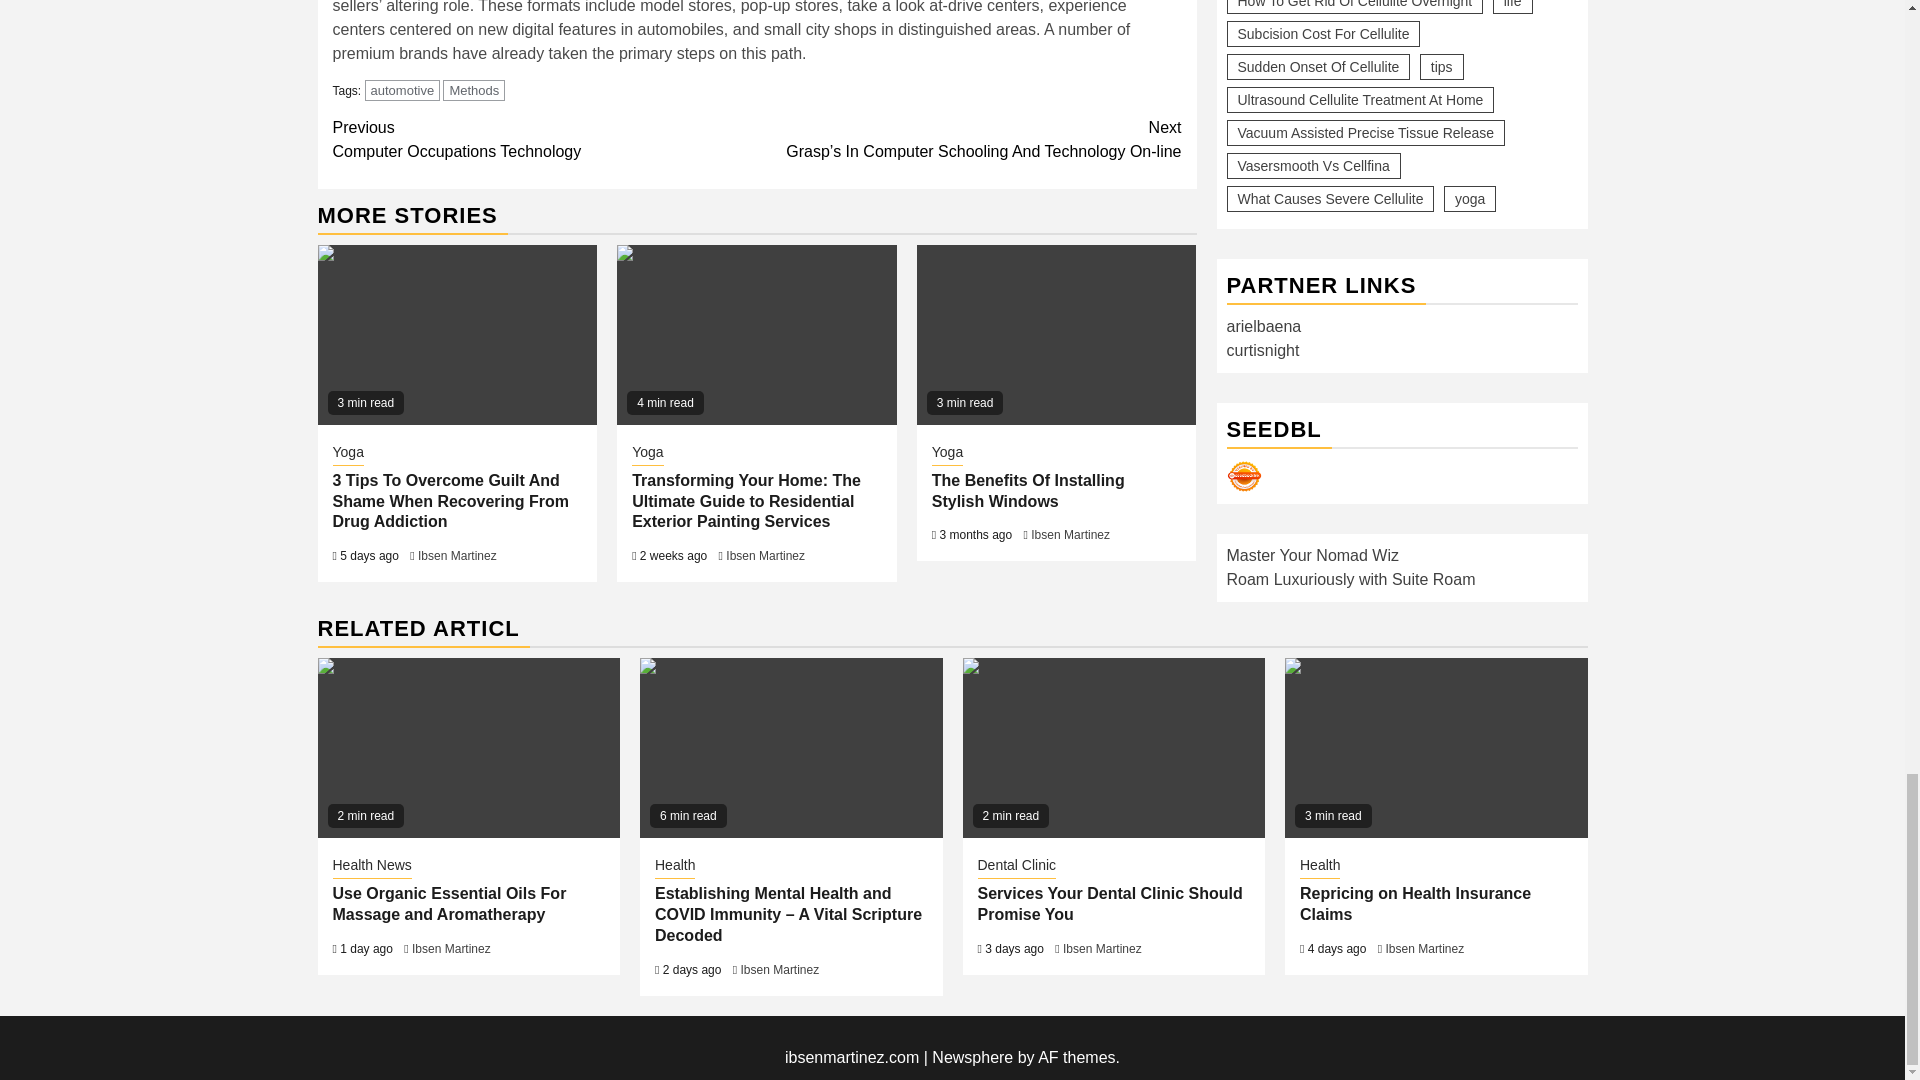  I want to click on Use Organic Essential Oils For Massage and Aromatherapy, so click(469, 748).